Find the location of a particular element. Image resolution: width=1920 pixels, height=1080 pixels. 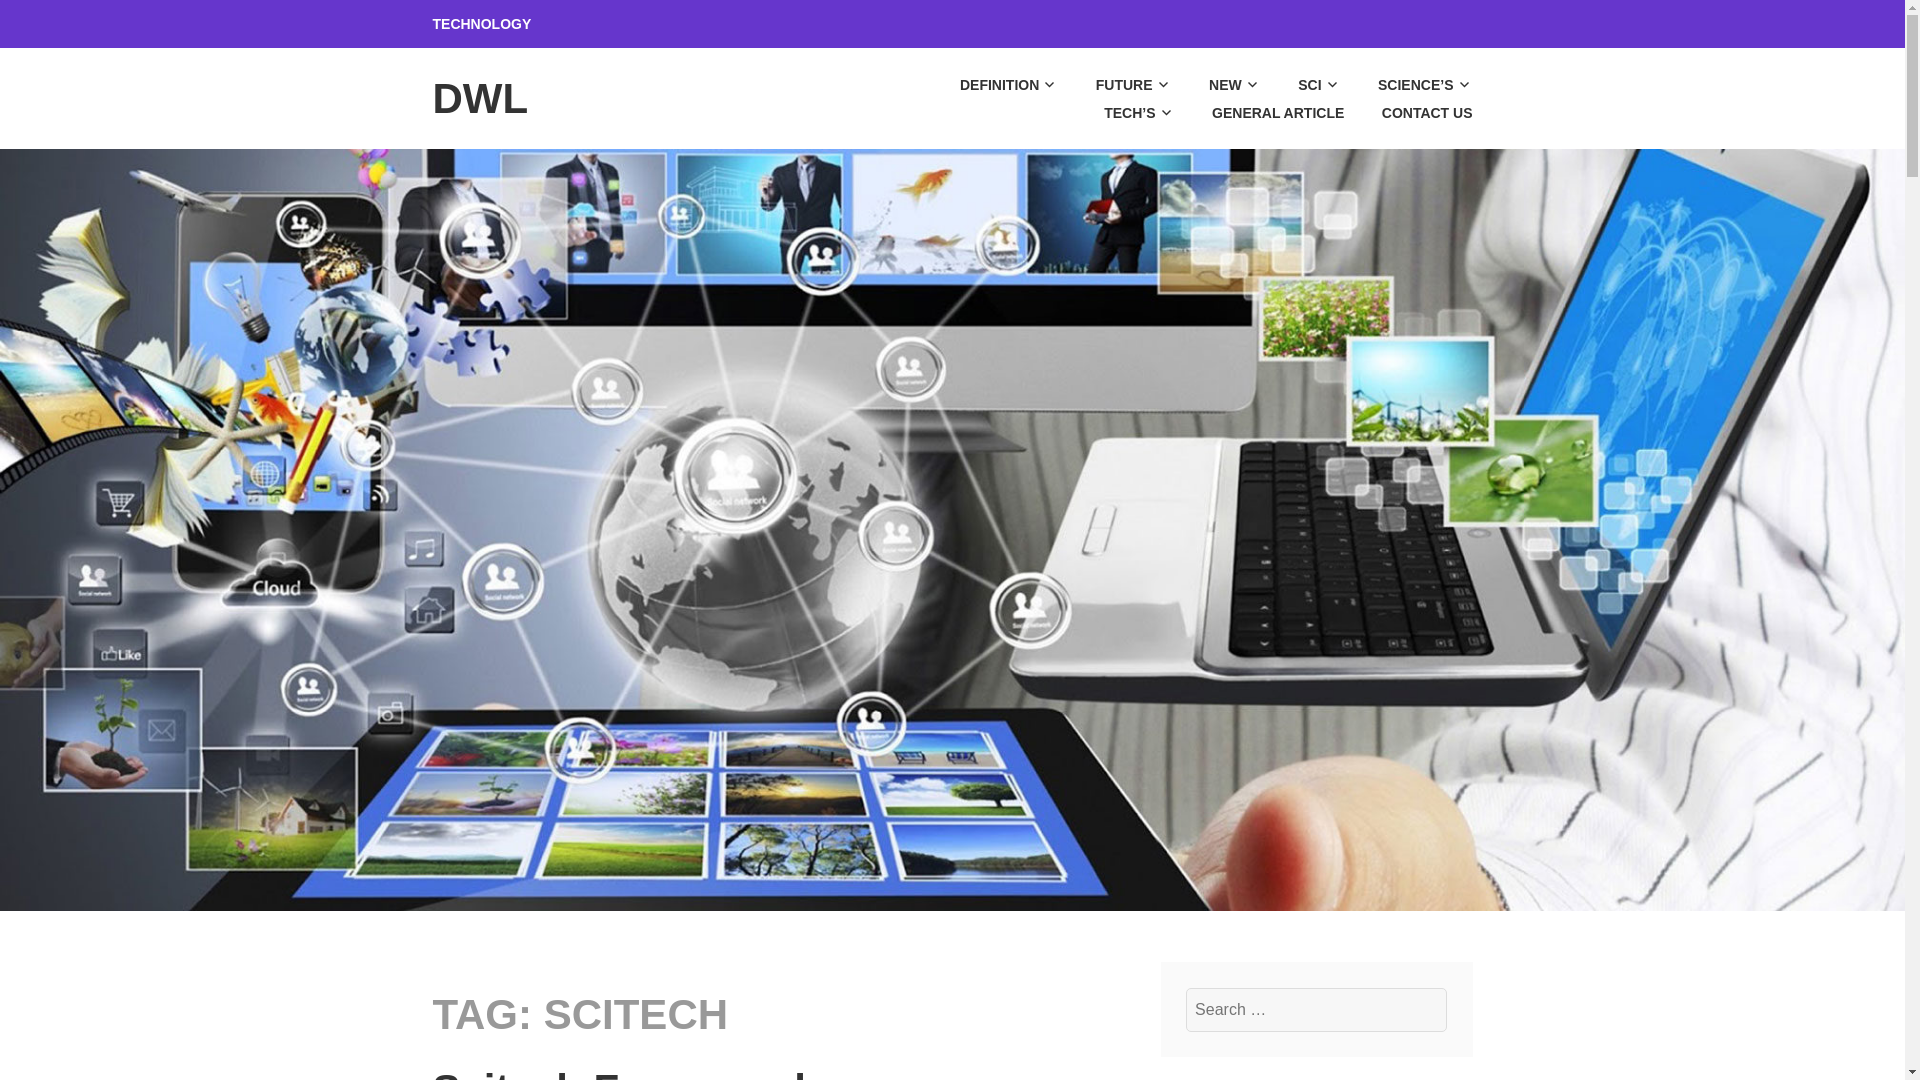

DWL is located at coordinates (480, 98).